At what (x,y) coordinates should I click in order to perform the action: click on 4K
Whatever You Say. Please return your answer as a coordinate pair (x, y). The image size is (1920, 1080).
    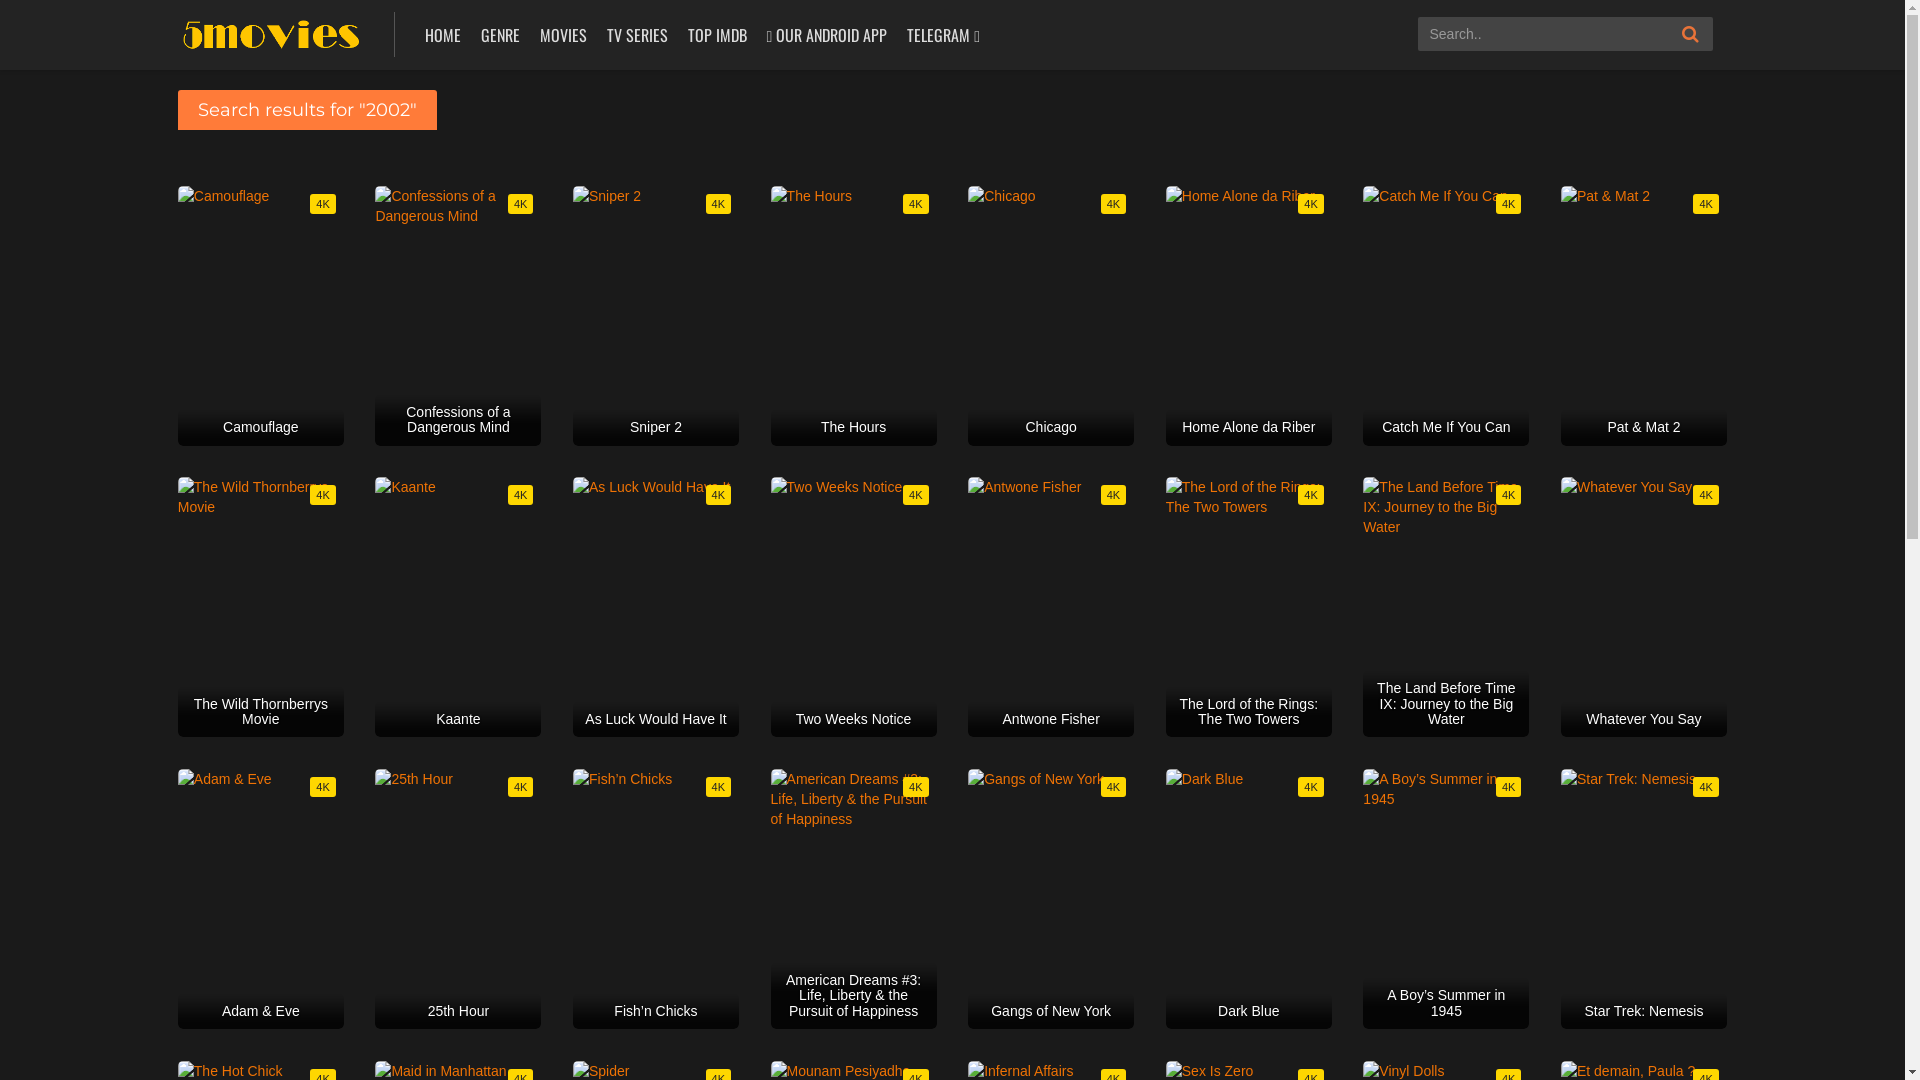
    Looking at the image, I should click on (1644, 607).